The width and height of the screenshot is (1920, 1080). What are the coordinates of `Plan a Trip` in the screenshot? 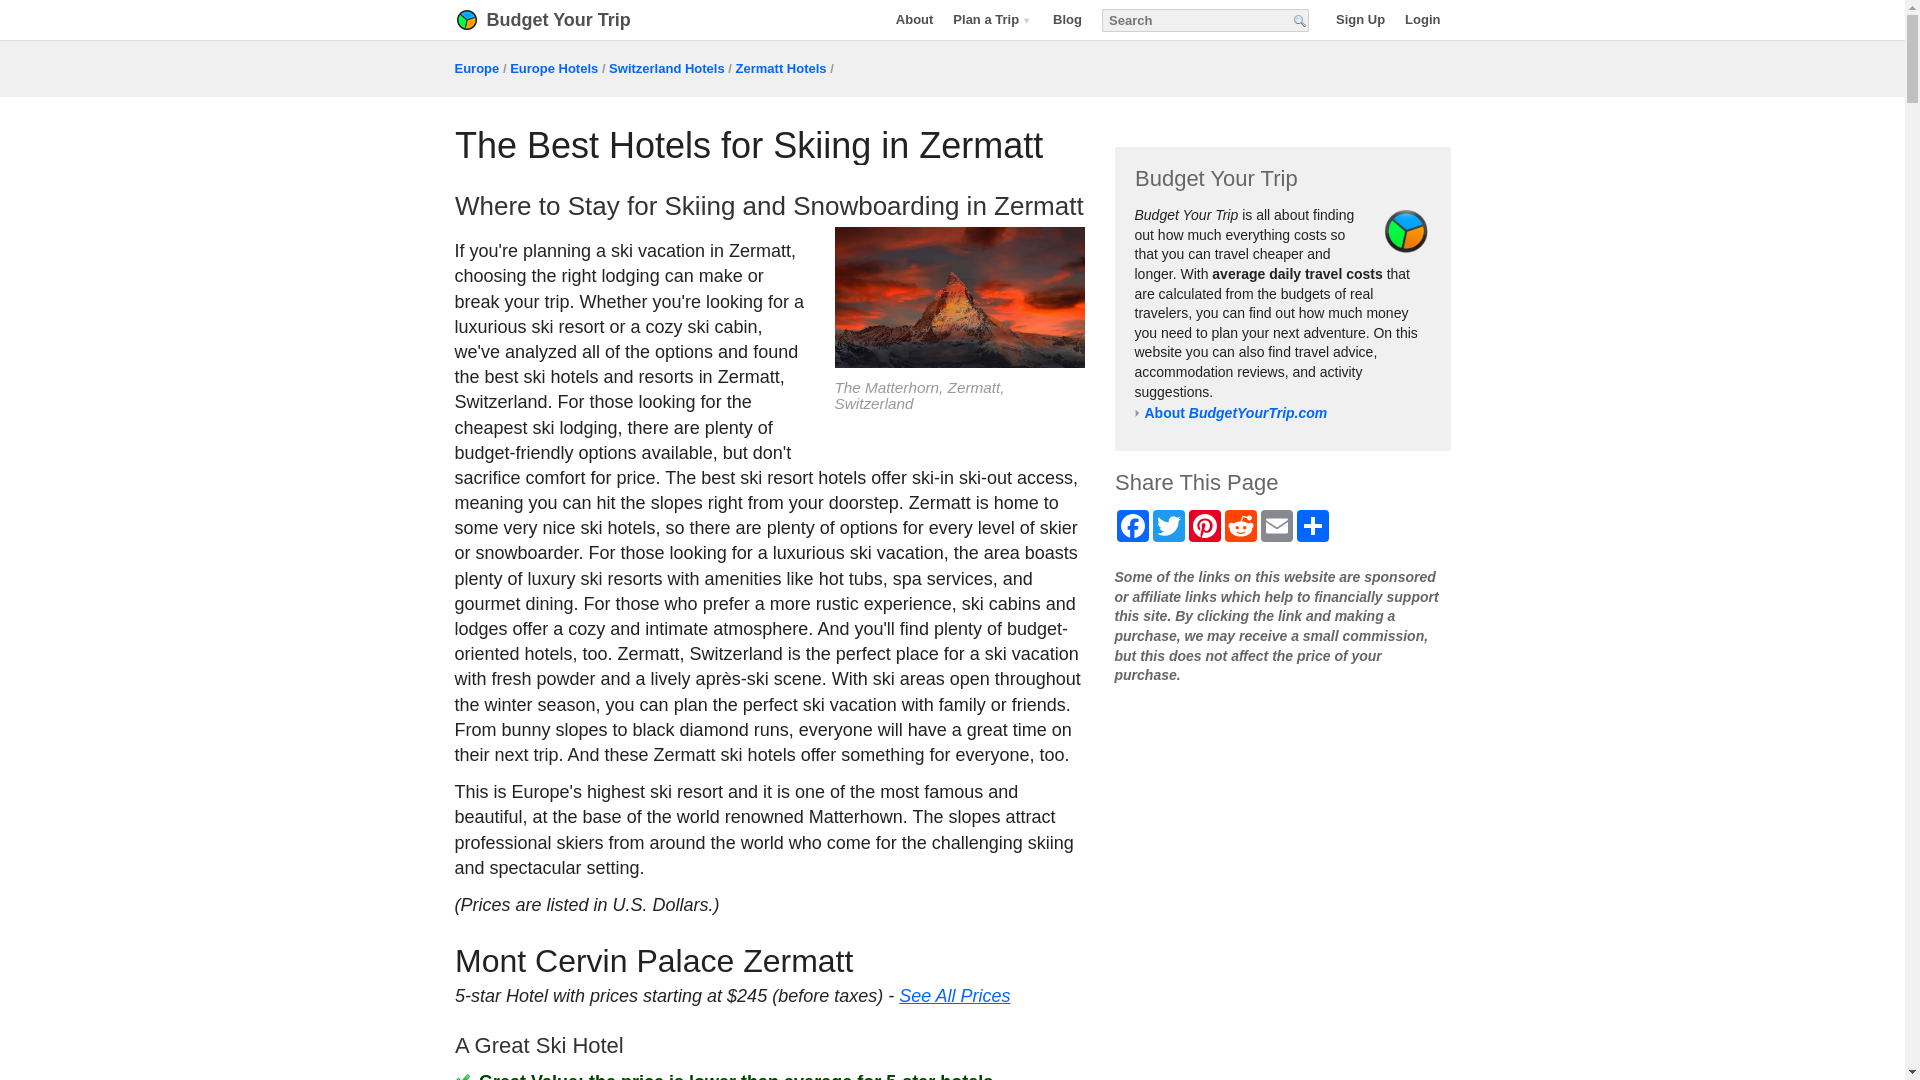 It's located at (992, 19).